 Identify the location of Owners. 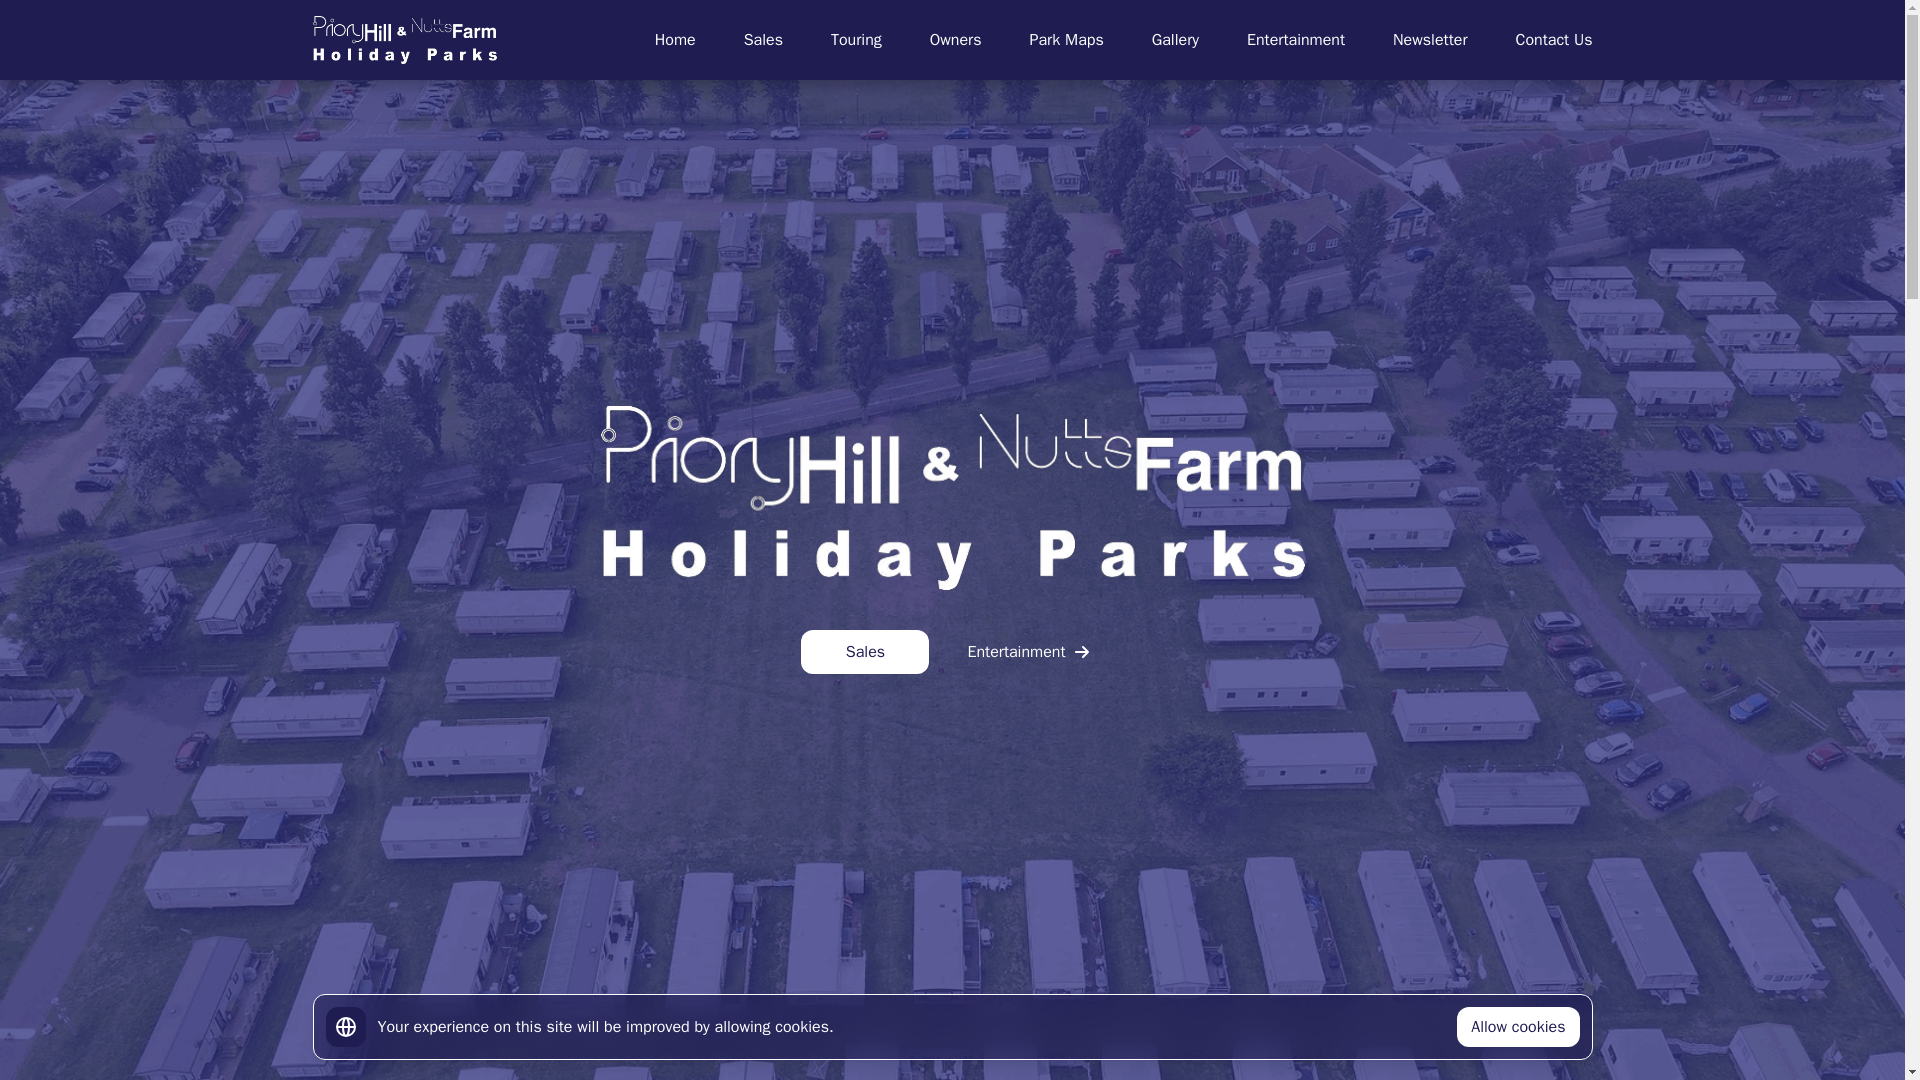
(955, 40).